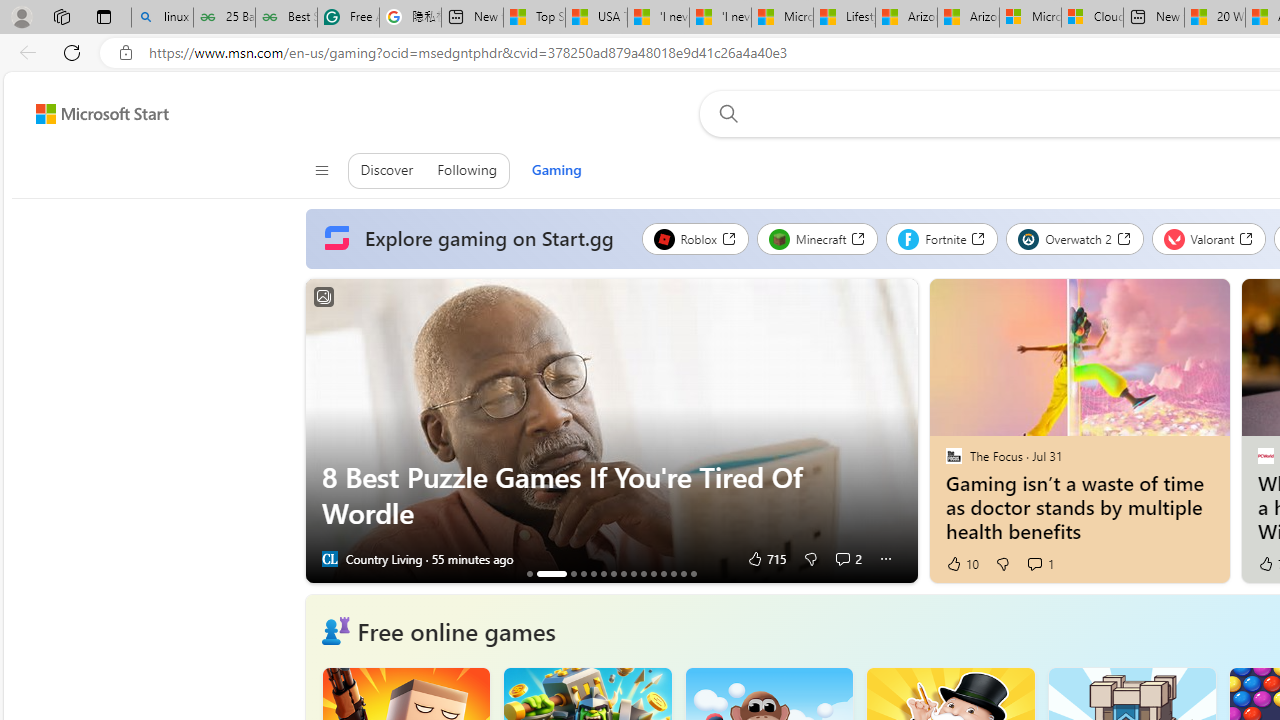  Describe the element at coordinates (573, 573) in the screenshot. I see `AutomationID: tab_nativead-infopane-3` at that location.